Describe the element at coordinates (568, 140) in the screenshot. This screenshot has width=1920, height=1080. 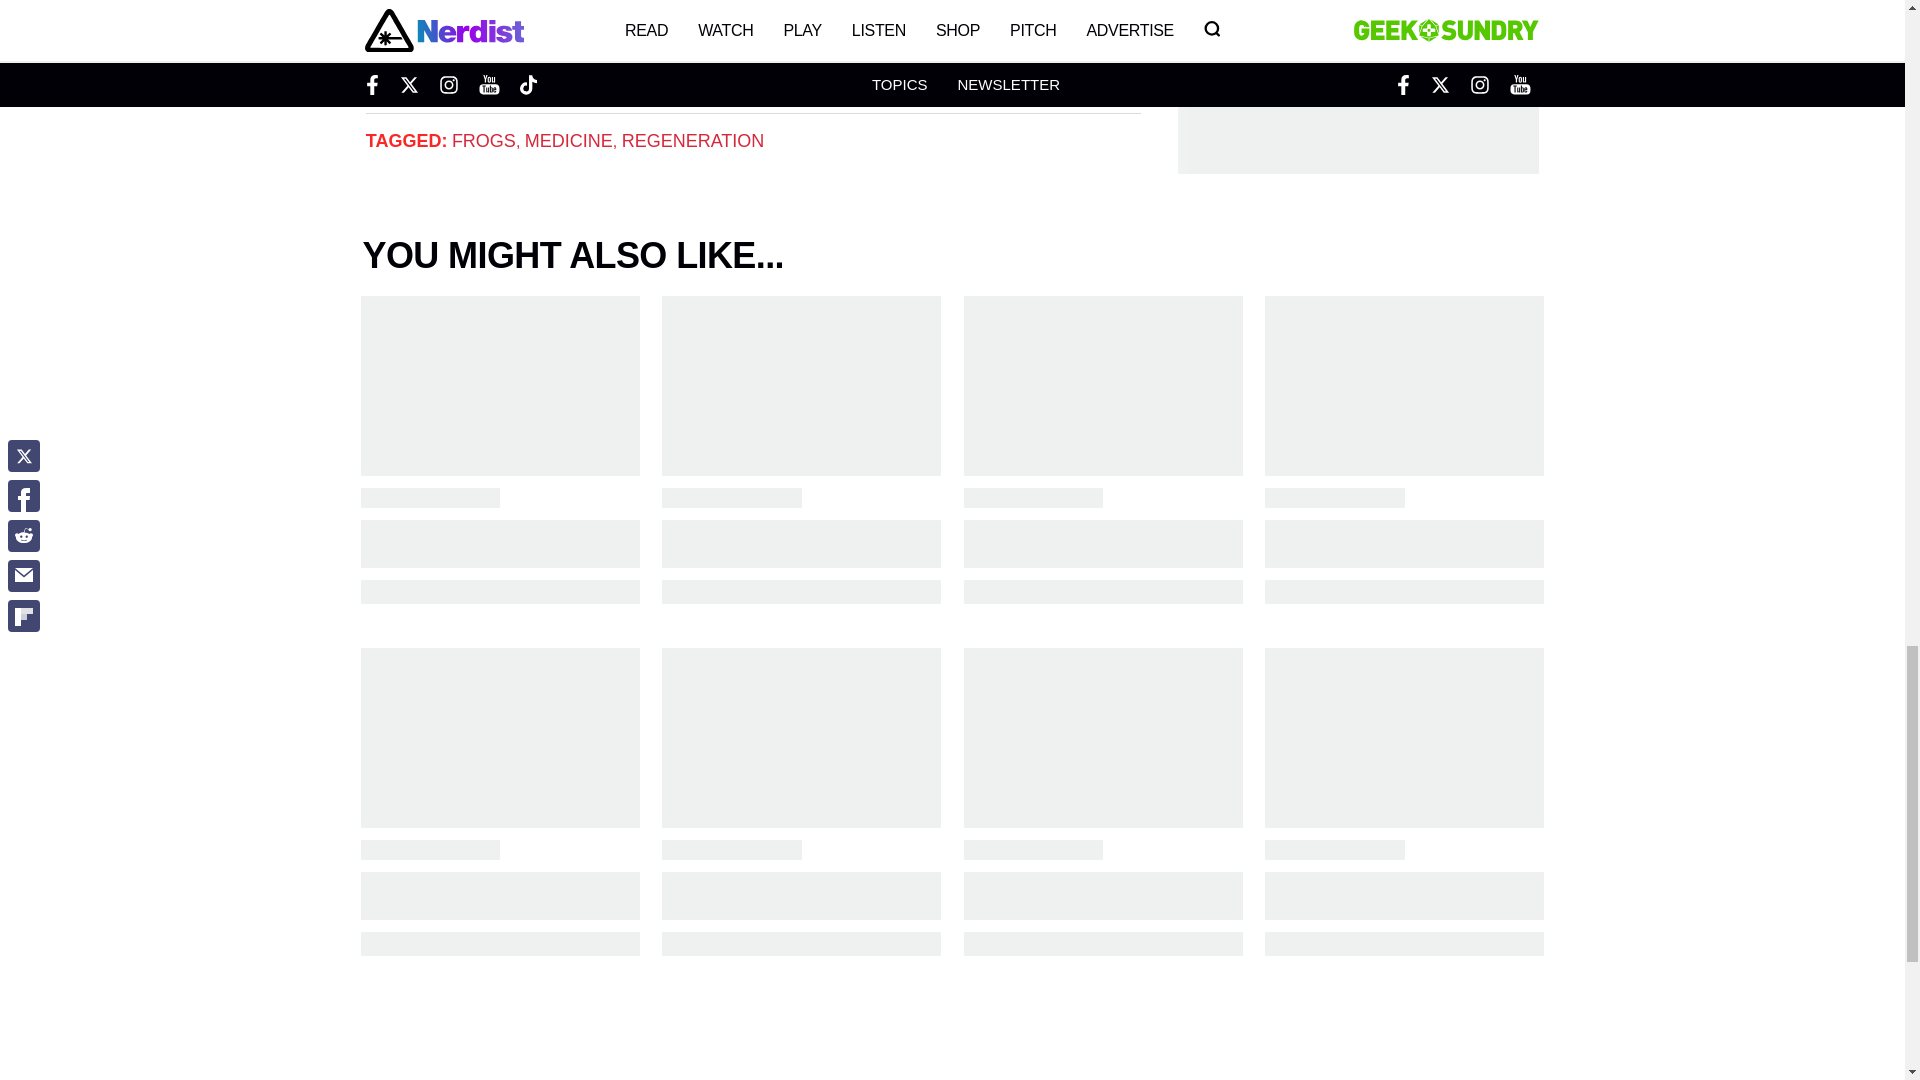
I see `MEDICINE` at that location.